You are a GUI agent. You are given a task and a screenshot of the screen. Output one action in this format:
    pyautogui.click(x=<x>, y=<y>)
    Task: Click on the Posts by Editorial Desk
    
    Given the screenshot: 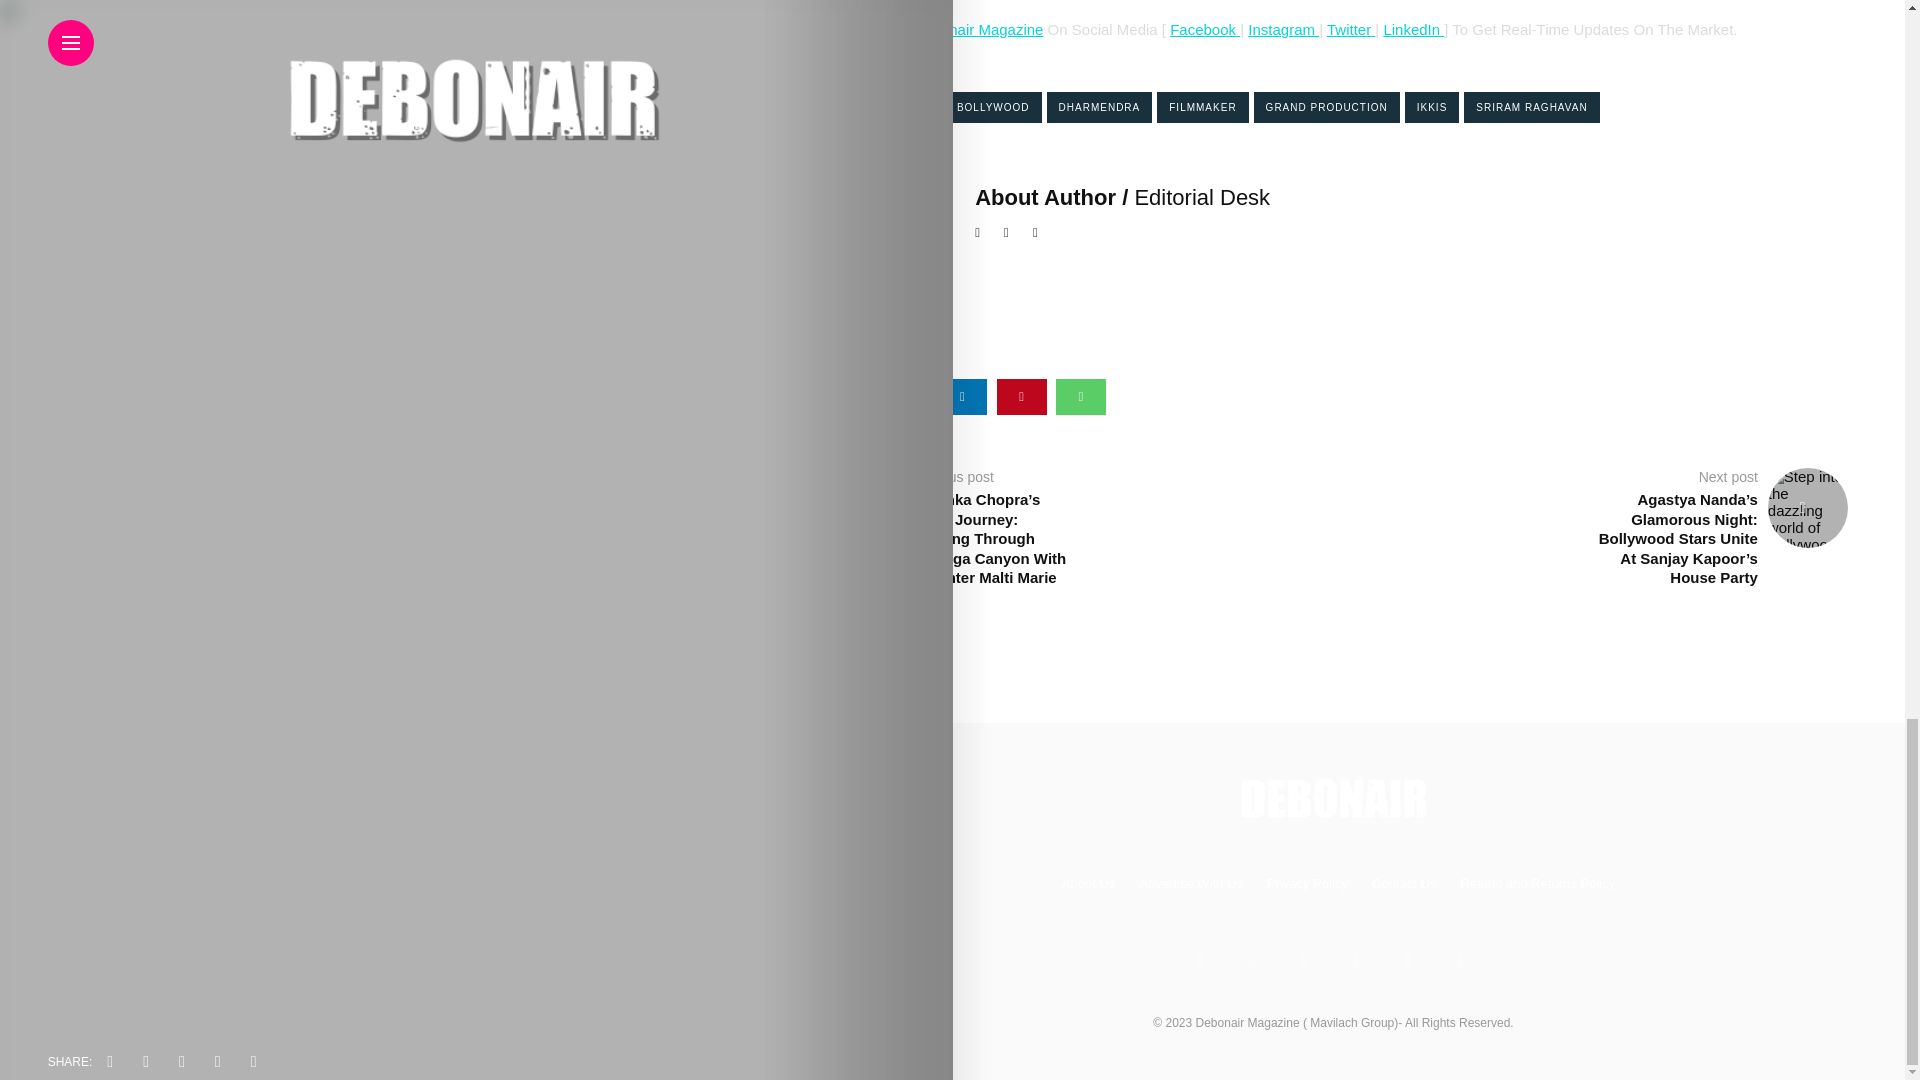 What is the action you would take?
    pyautogui.click(x=1202, y=196)
    